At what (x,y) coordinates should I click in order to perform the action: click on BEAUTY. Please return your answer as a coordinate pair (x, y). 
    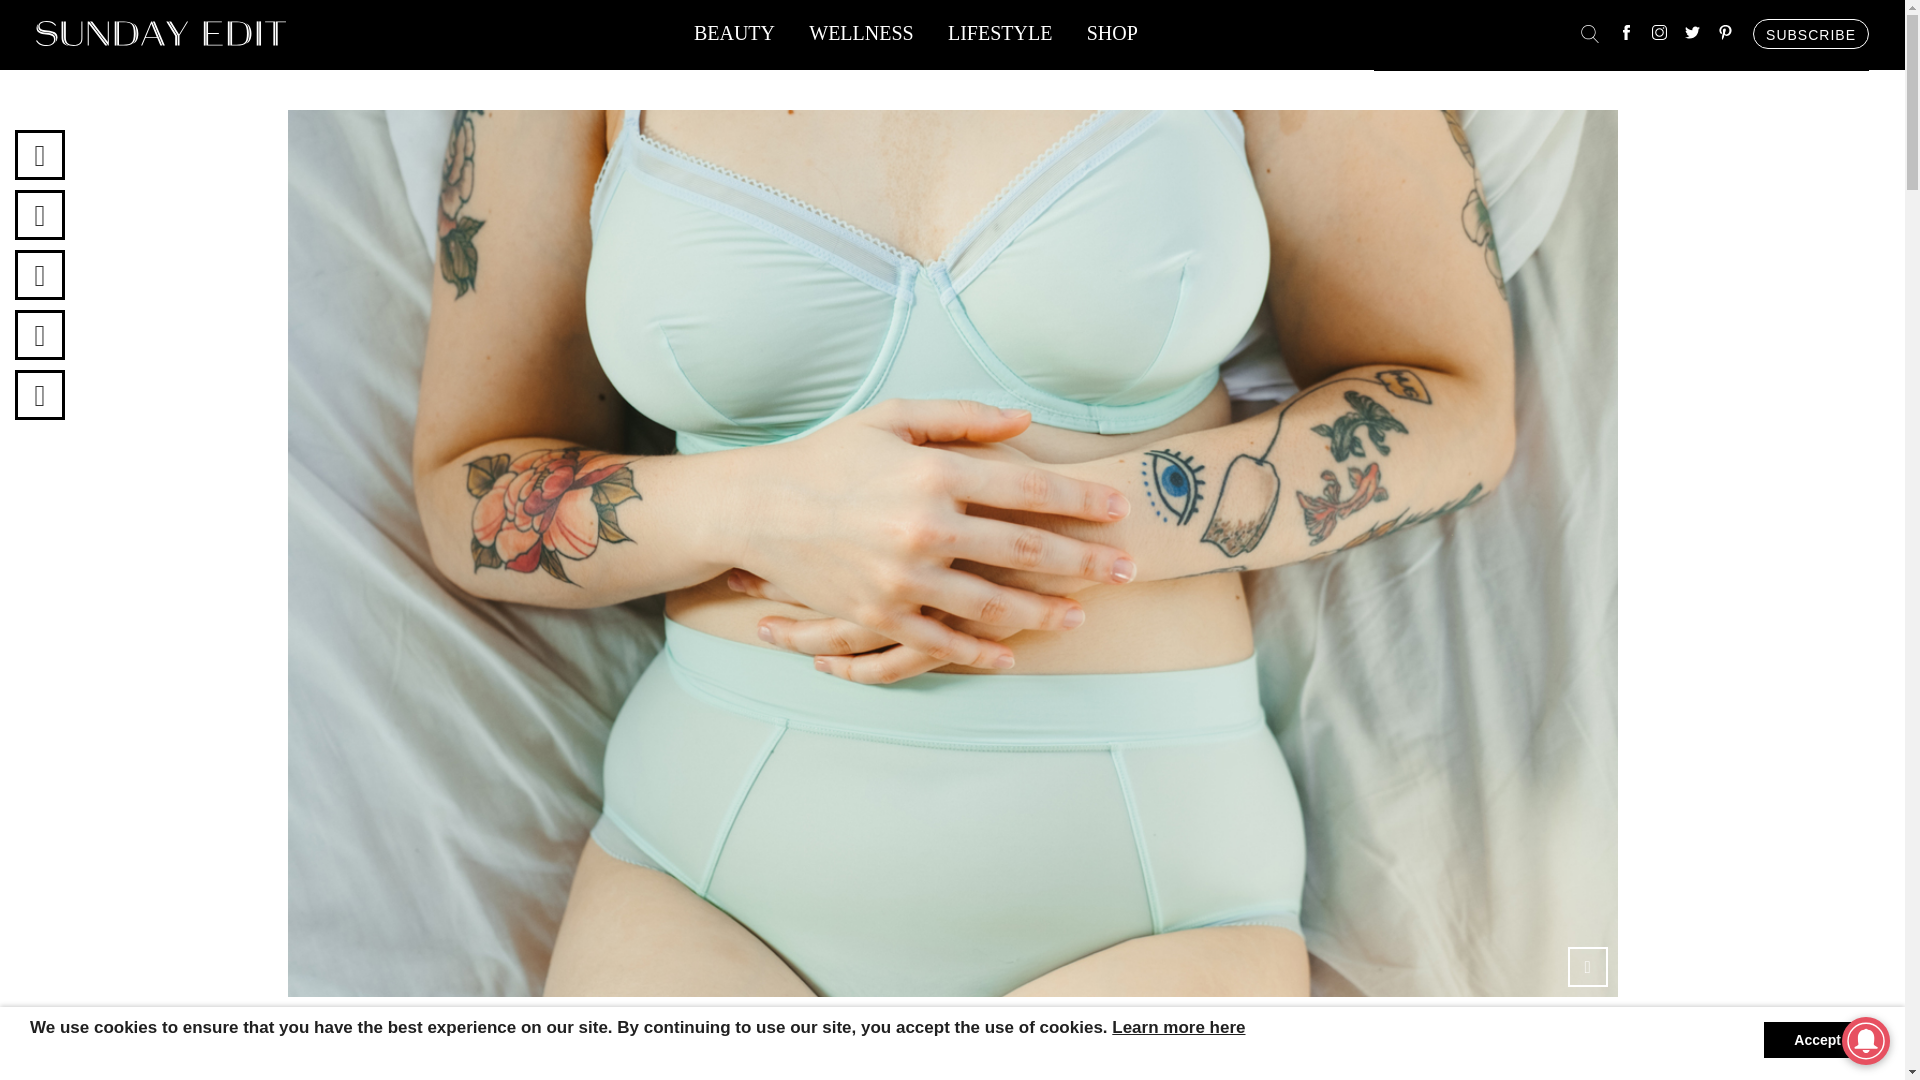
    Looking at the image, I should click on (734, 38).